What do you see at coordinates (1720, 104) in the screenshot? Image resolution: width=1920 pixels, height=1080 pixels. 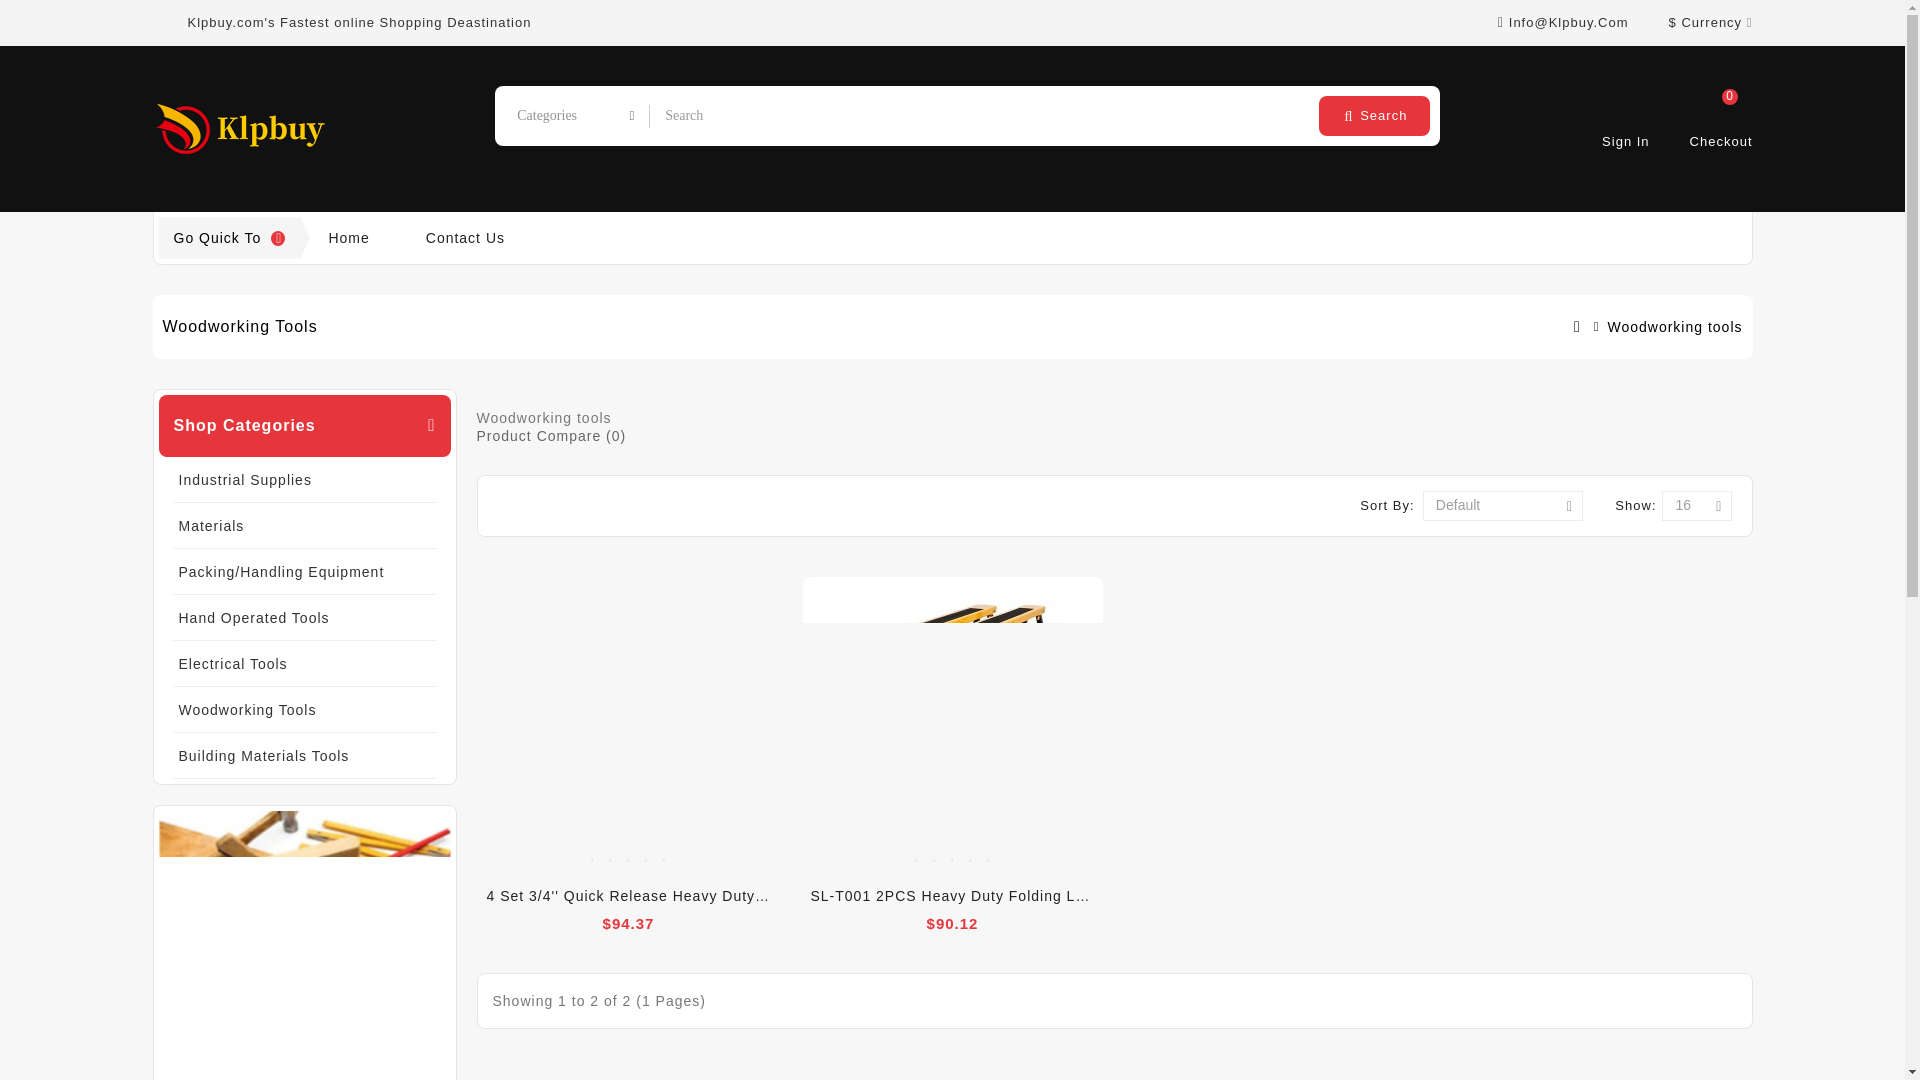 I see `Building Materials Tools` at bounding box center [1720, 104].